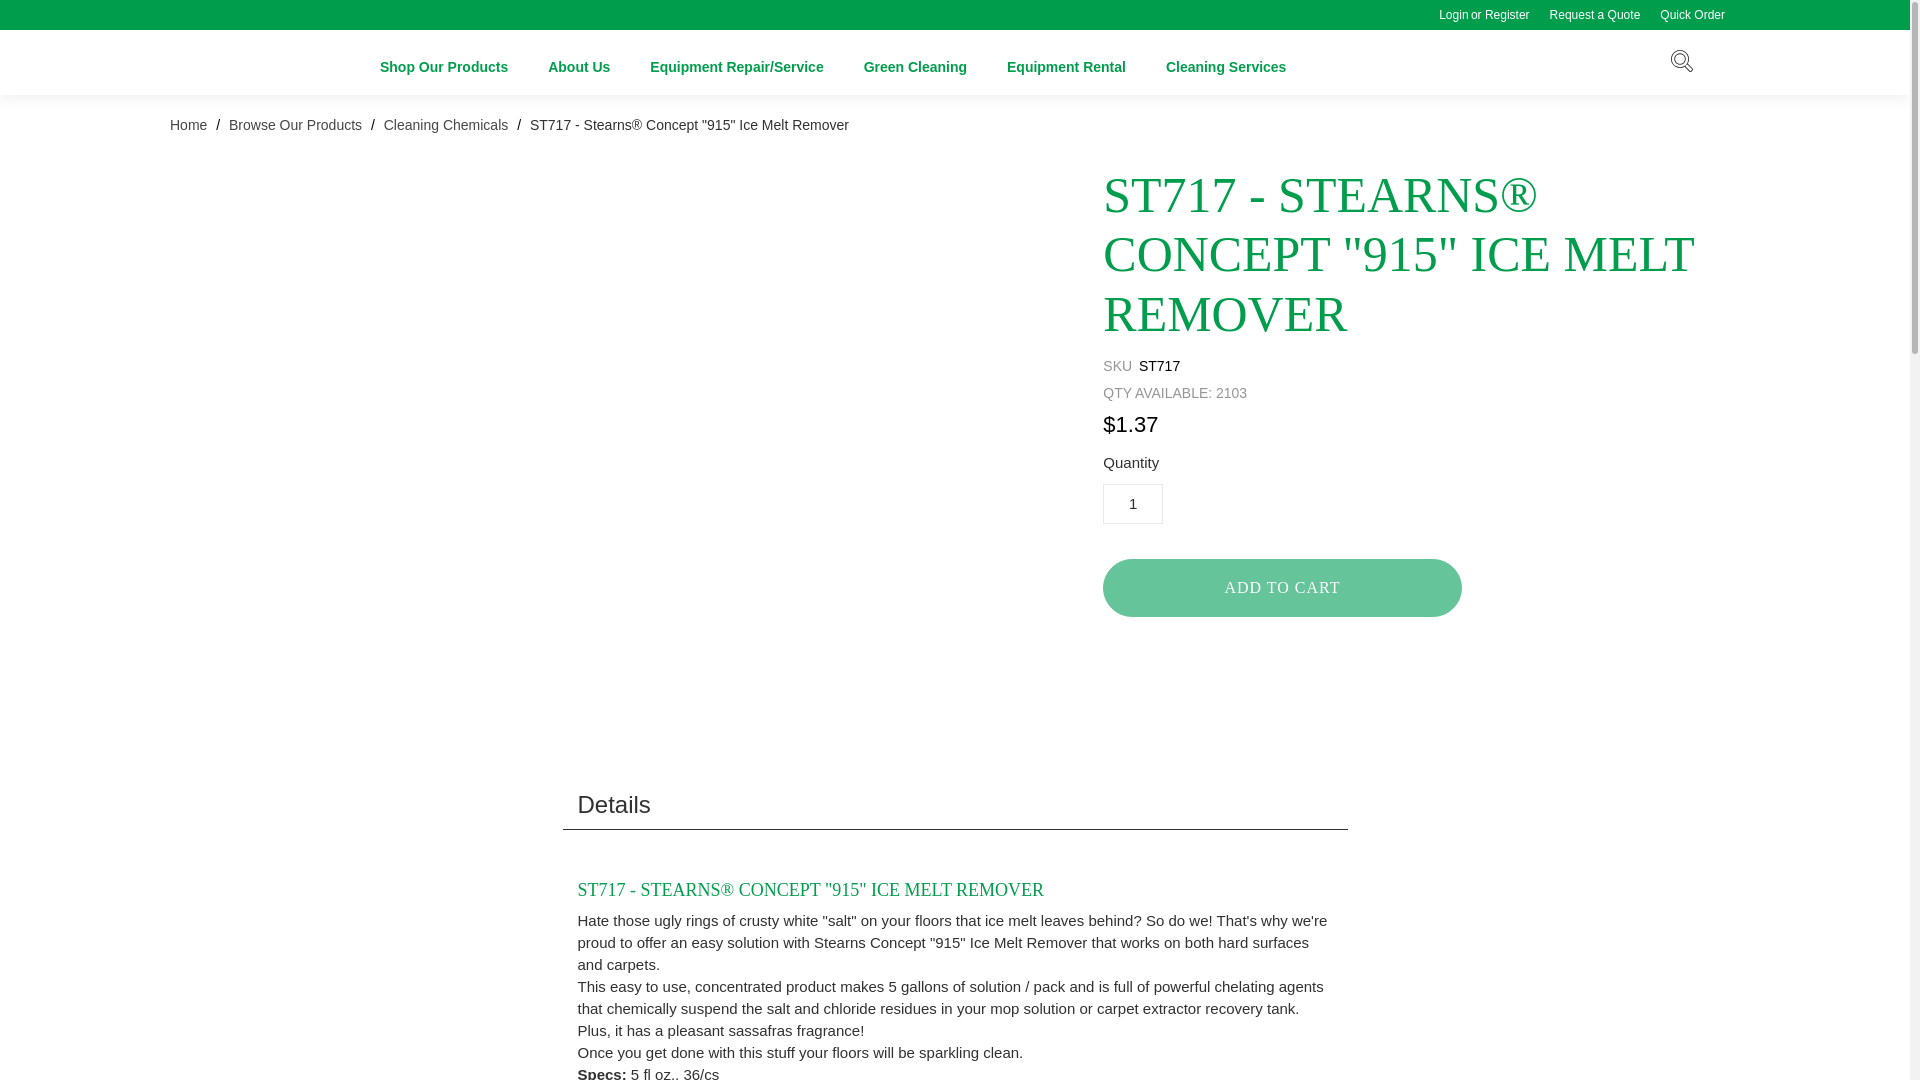 The width and height of the screenshot is (1920, 1080). I want to click on Equipment Rental, so click(1066, 62).